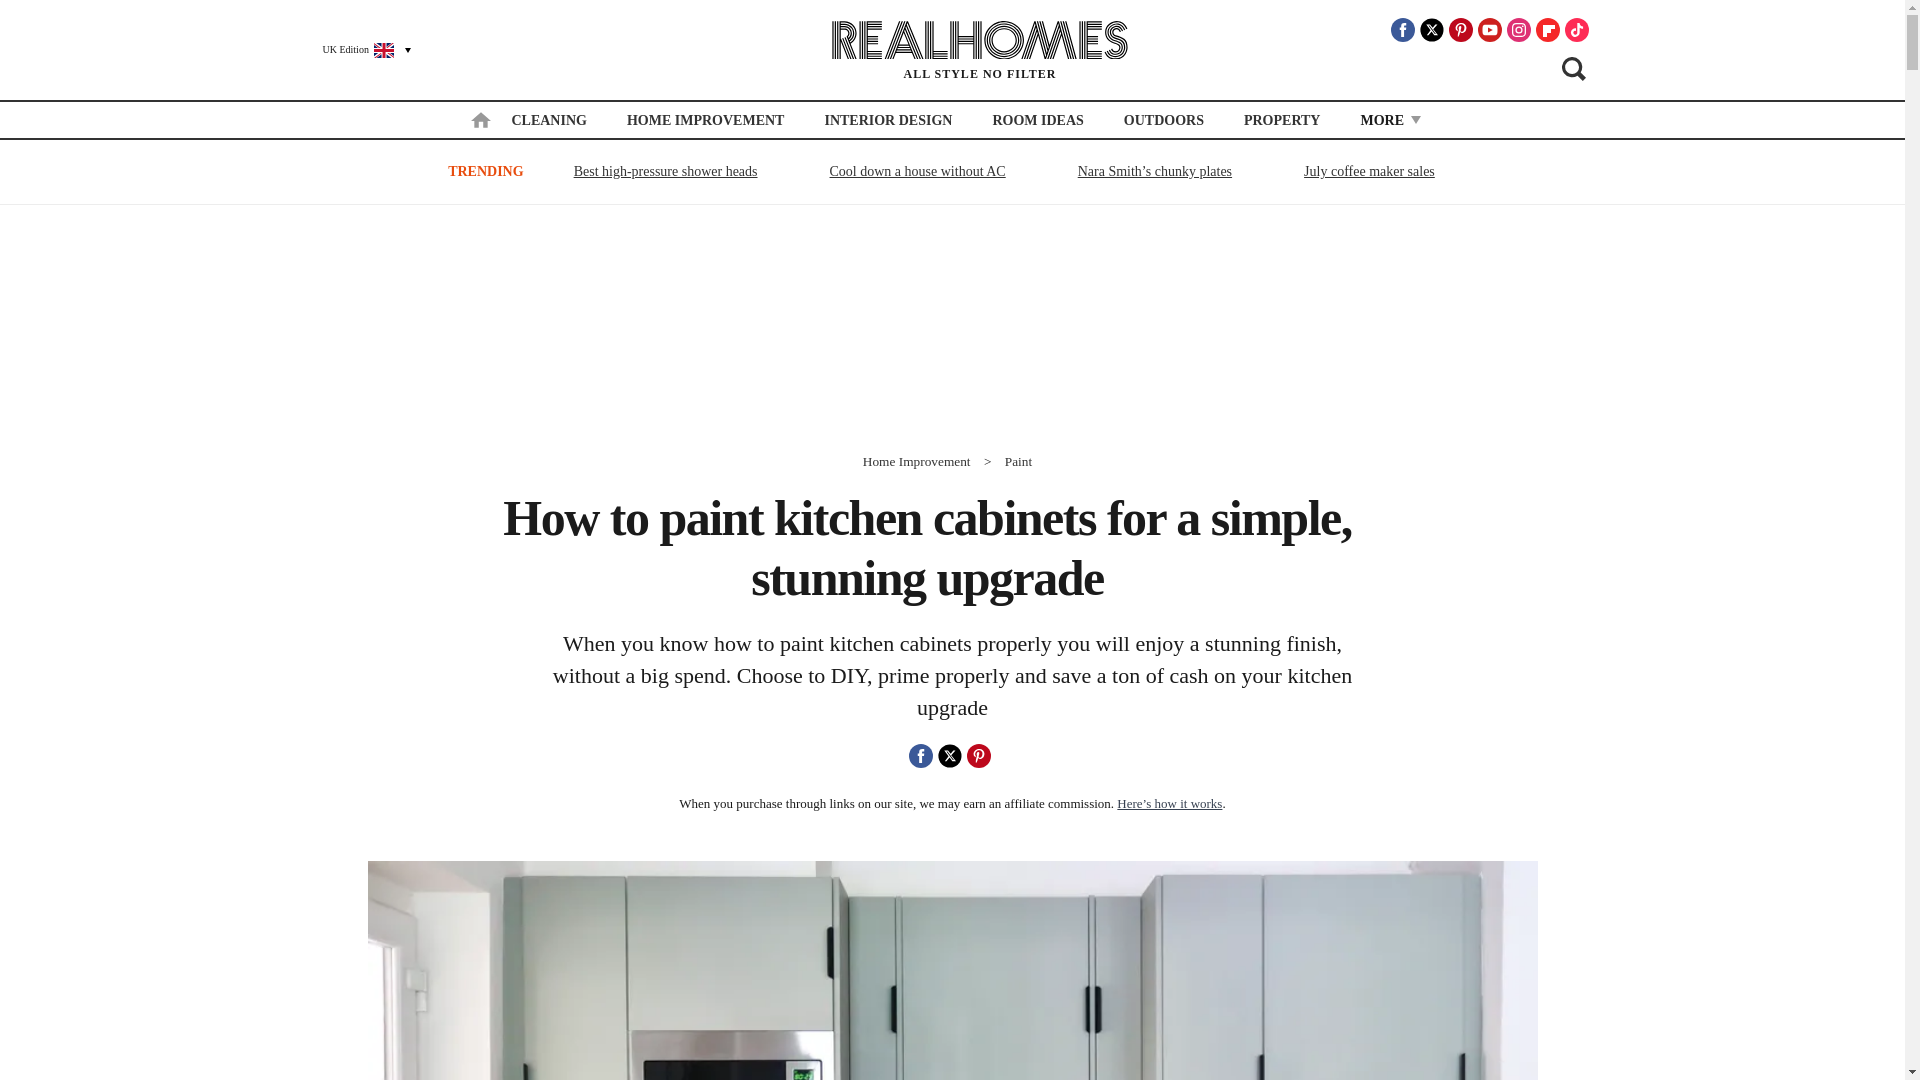 This screenshot has height=1080, width=1920. What do you see at coordinates (1037, 120) in the screenshot?
I see `ROOM IDEAS` at bounding box center [1037, 120].